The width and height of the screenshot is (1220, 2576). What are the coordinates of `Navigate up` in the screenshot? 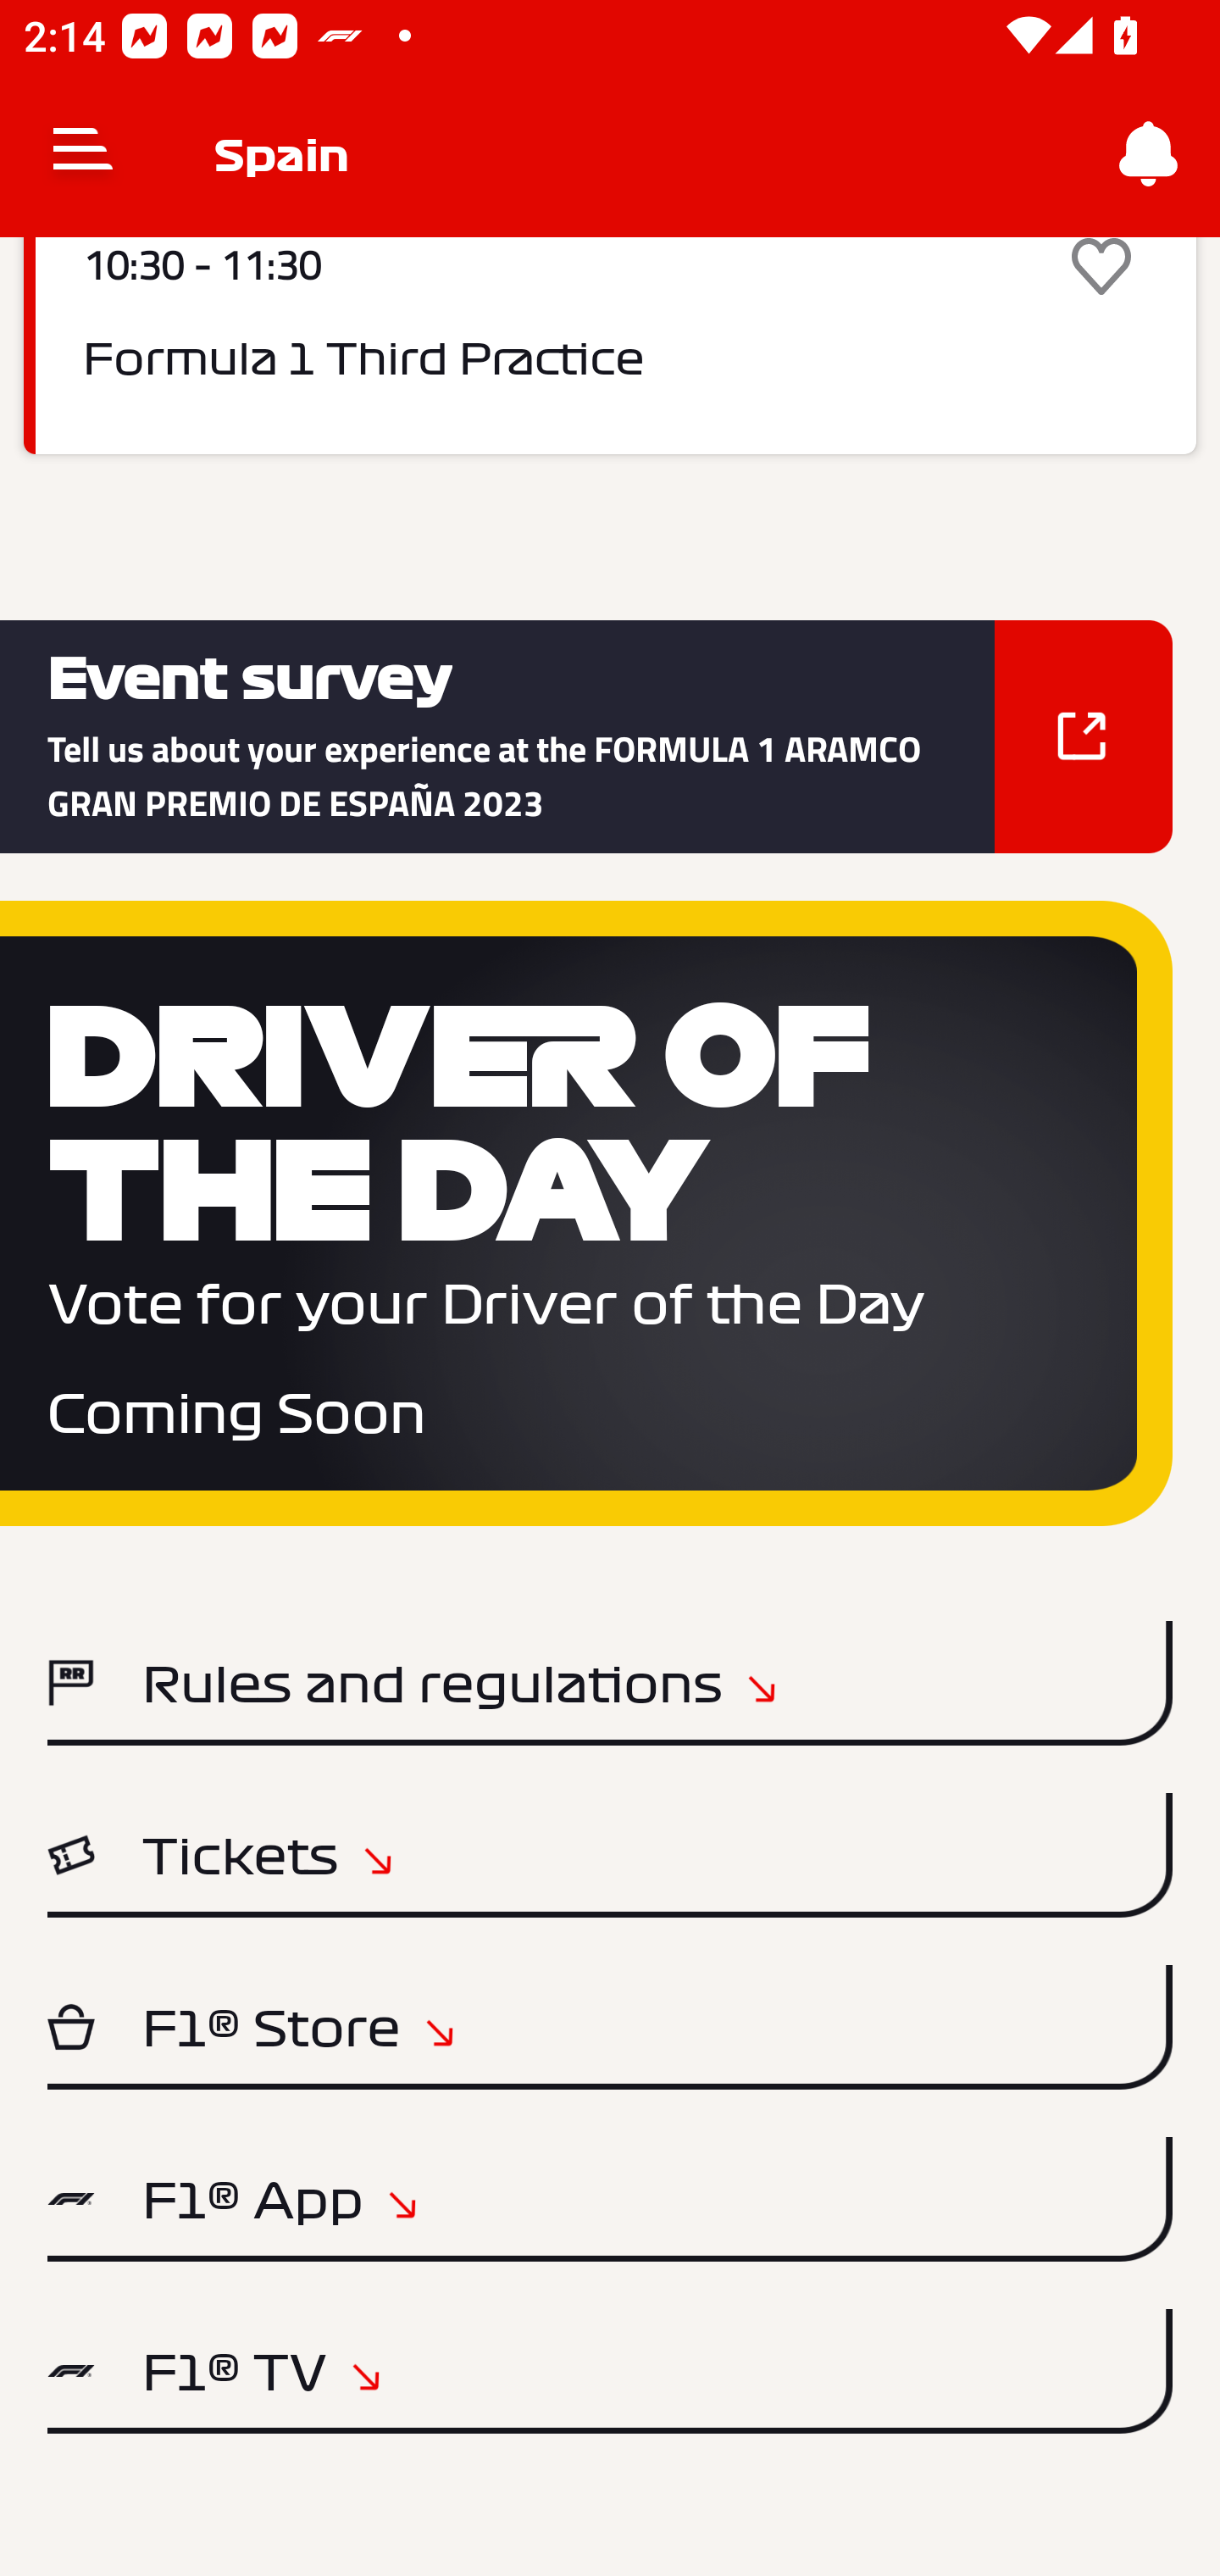 It's located at (83, 154).